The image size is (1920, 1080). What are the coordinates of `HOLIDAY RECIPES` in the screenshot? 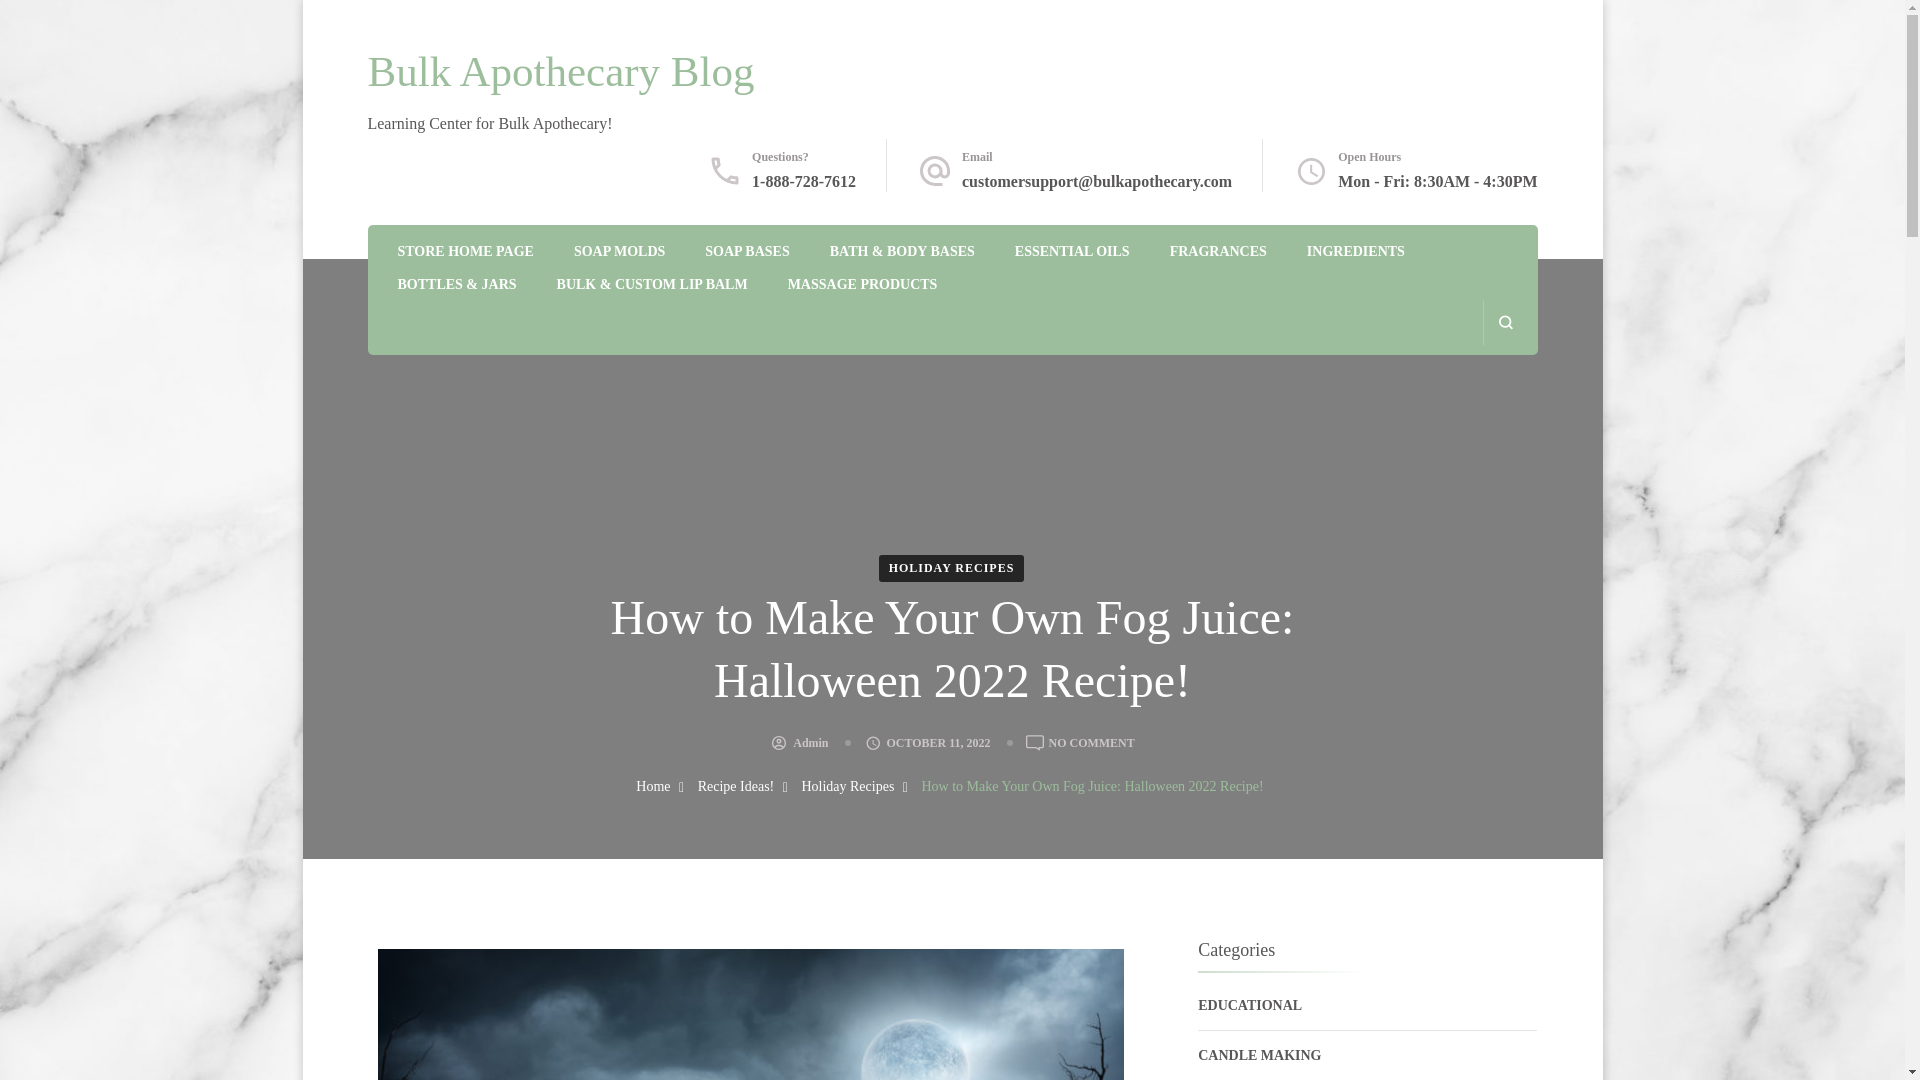 It's located at (952, 569).